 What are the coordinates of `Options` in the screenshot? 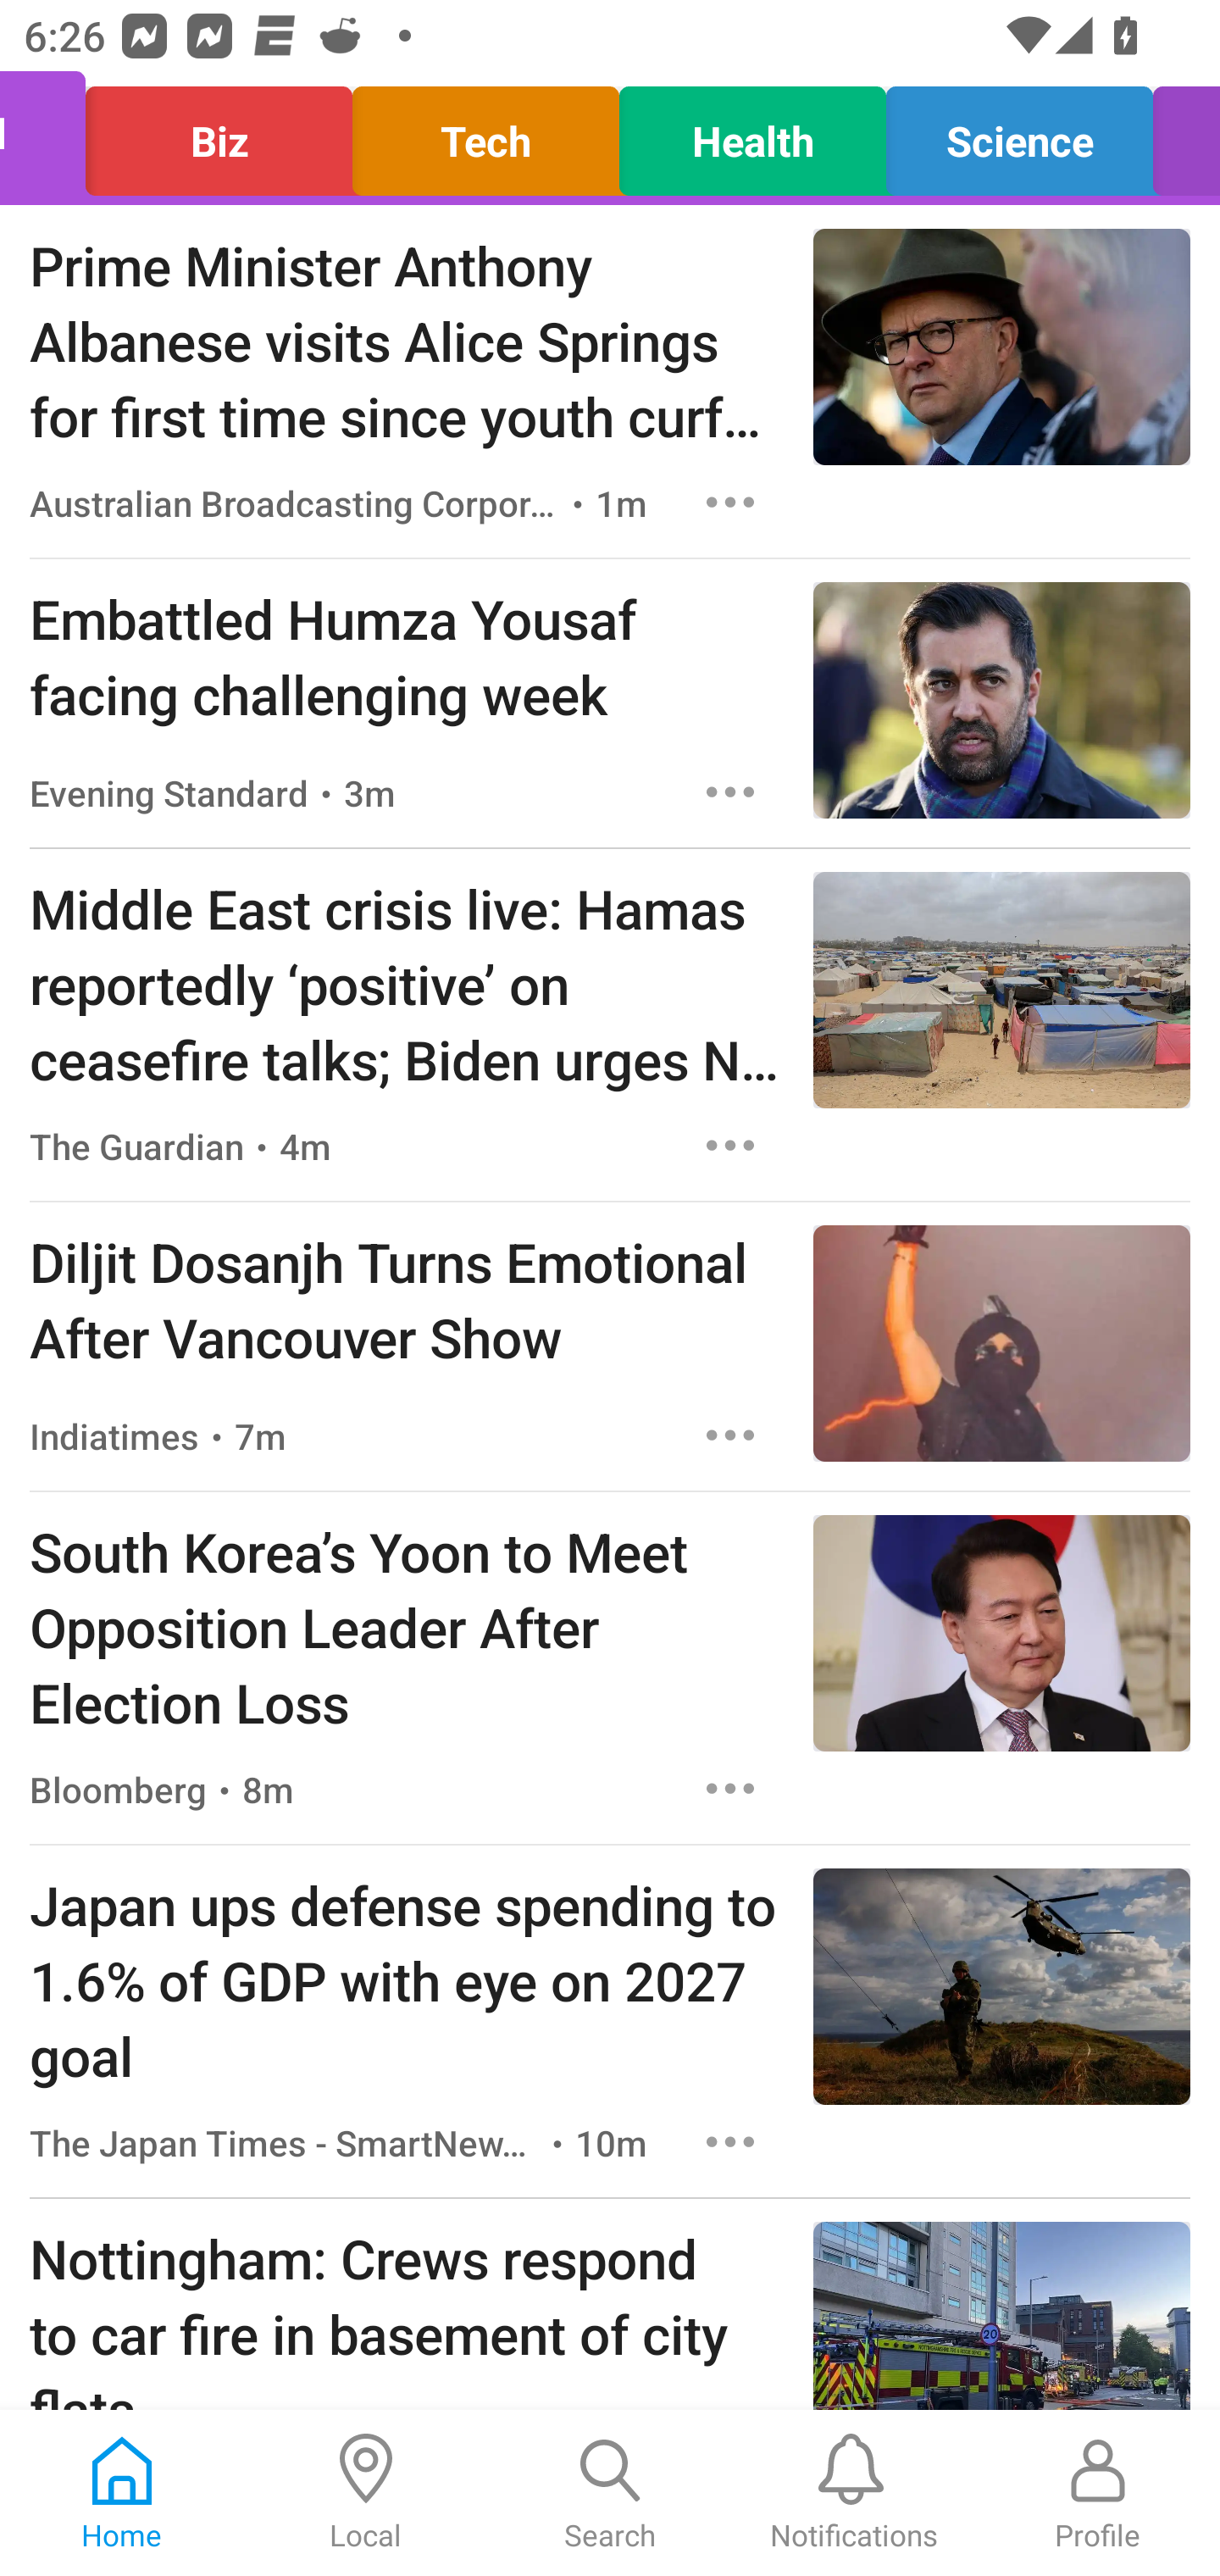 It's located at (730, 1434).